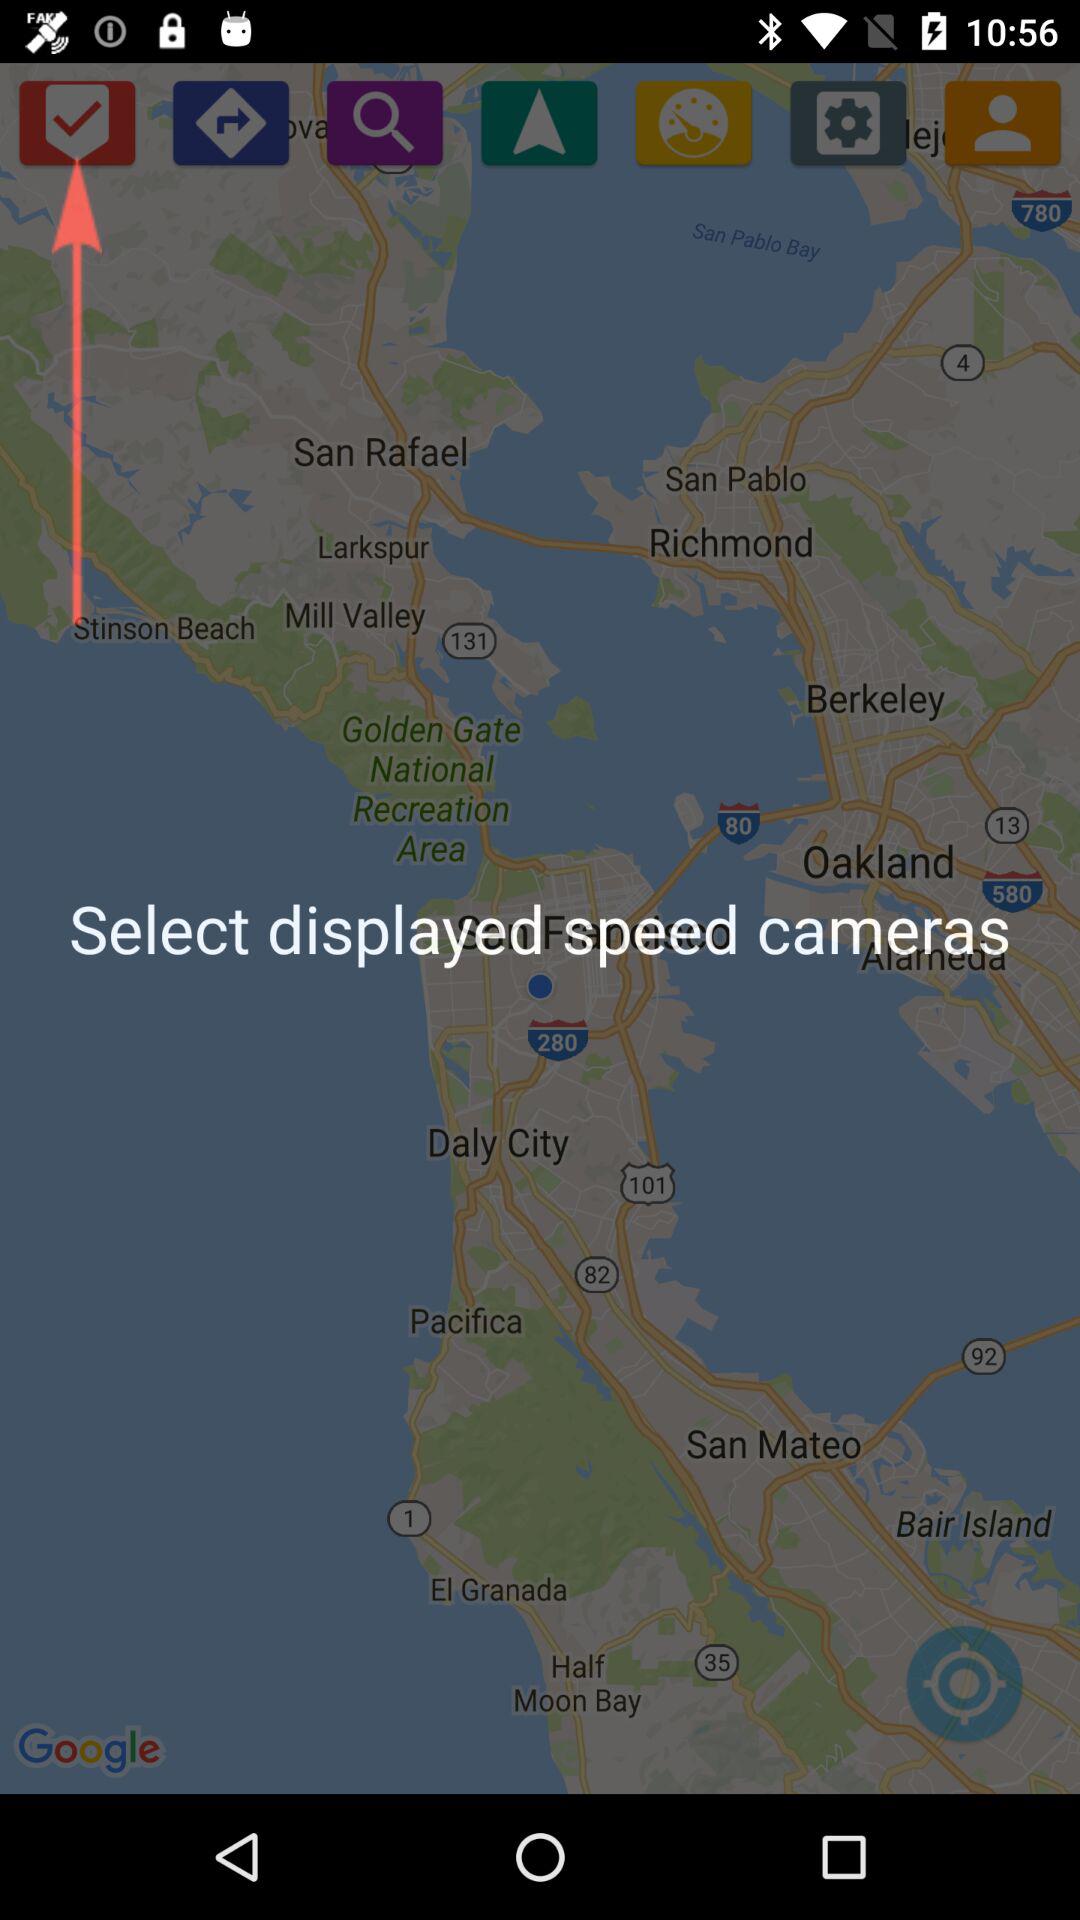 This screenshot has width=1080, height=1920. What do you see at coordinates (230, 122) in the screenshot?
I see `open app above select displayed speed app` at bounding box center [230, 122].